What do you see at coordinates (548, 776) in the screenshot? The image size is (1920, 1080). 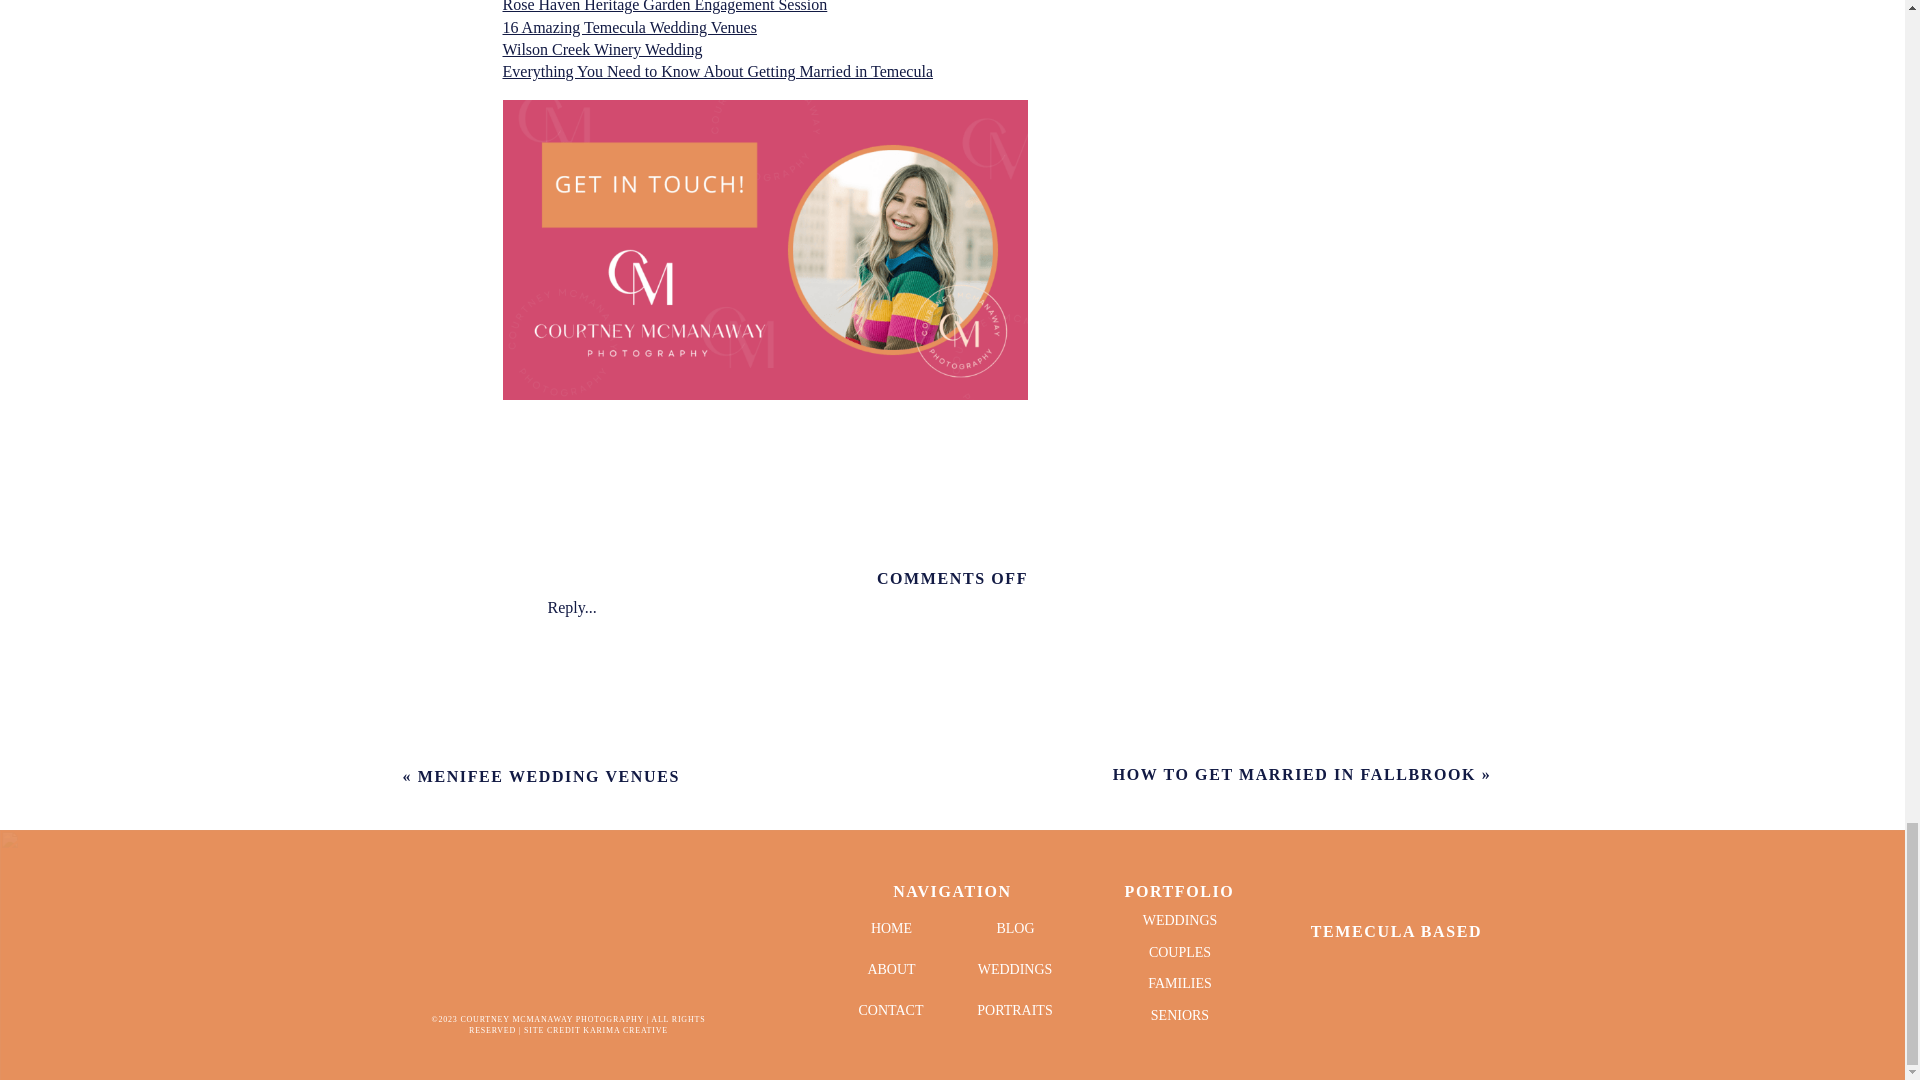 I see `MENIFEE WEDDING VENUES` at bounding box center [548, 776].